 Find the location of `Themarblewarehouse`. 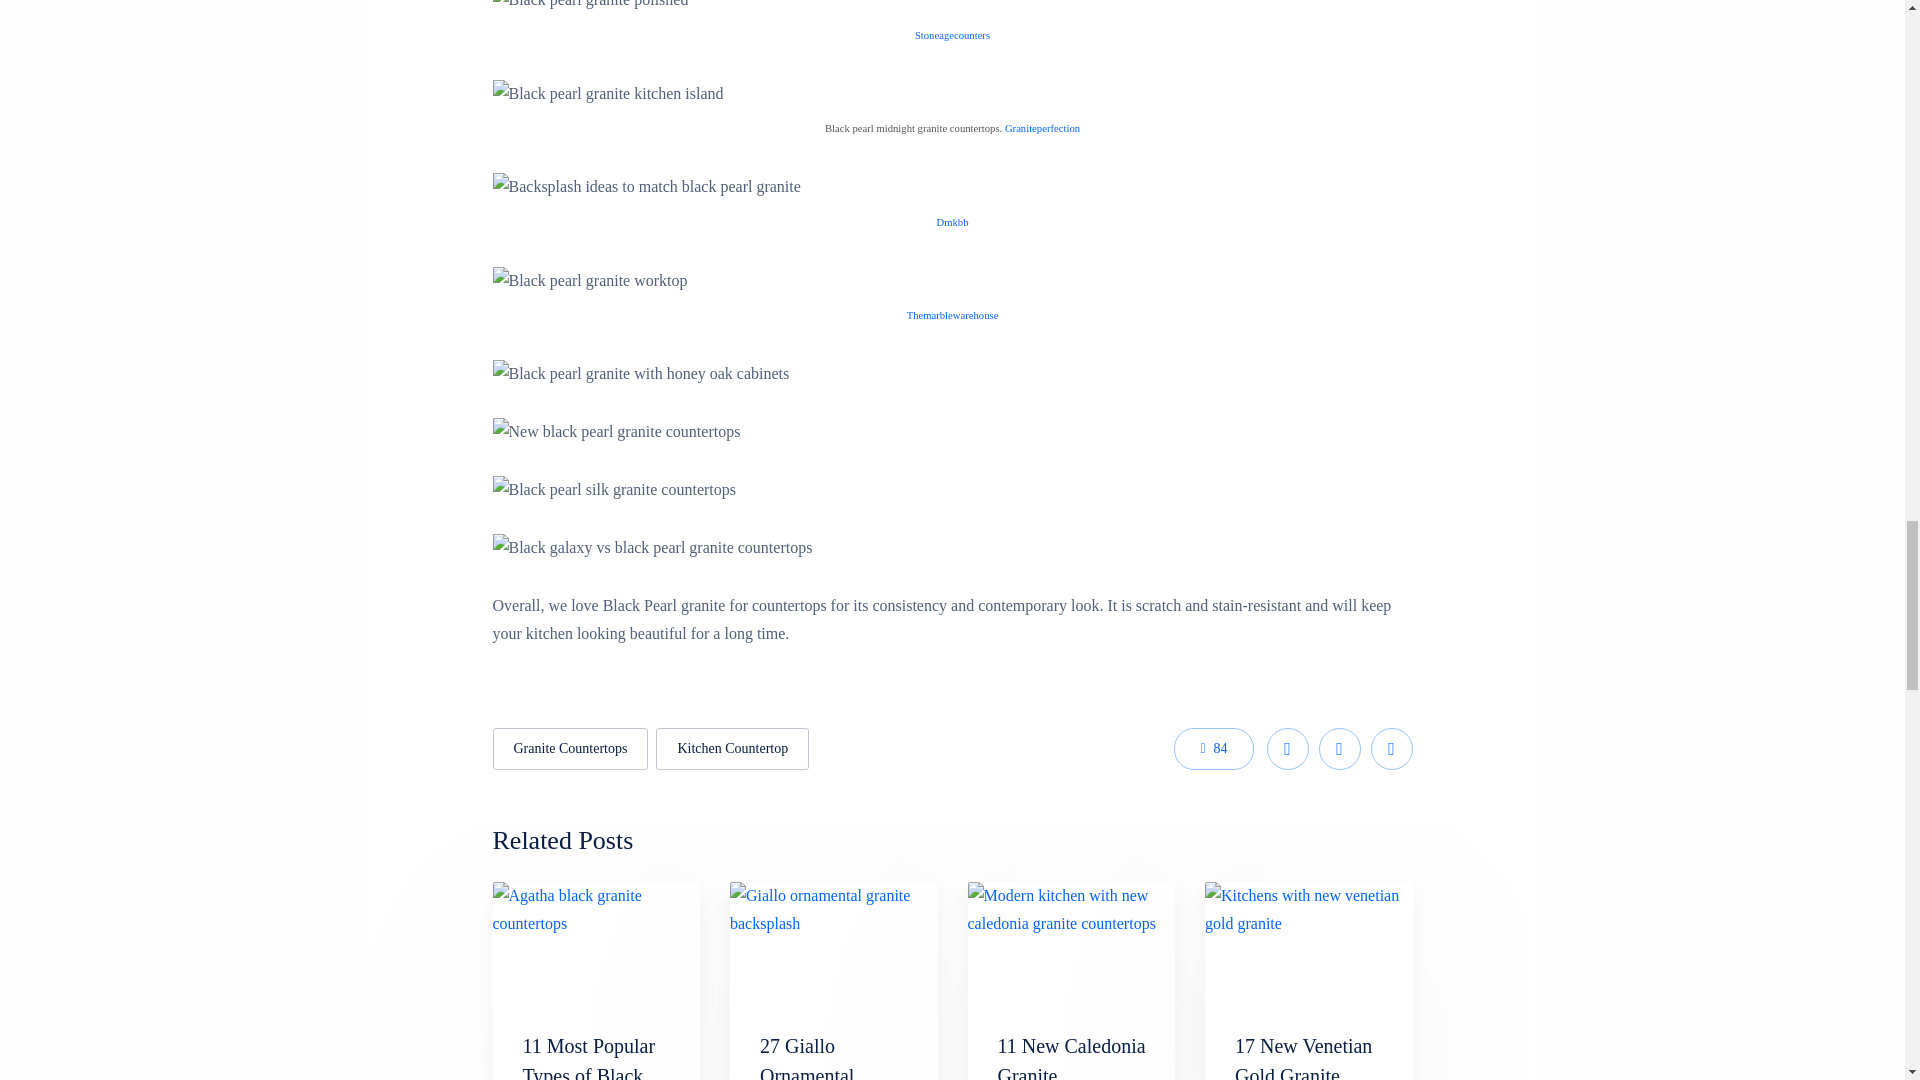

Themarblewarehouse is located at coordinates (952, 314).